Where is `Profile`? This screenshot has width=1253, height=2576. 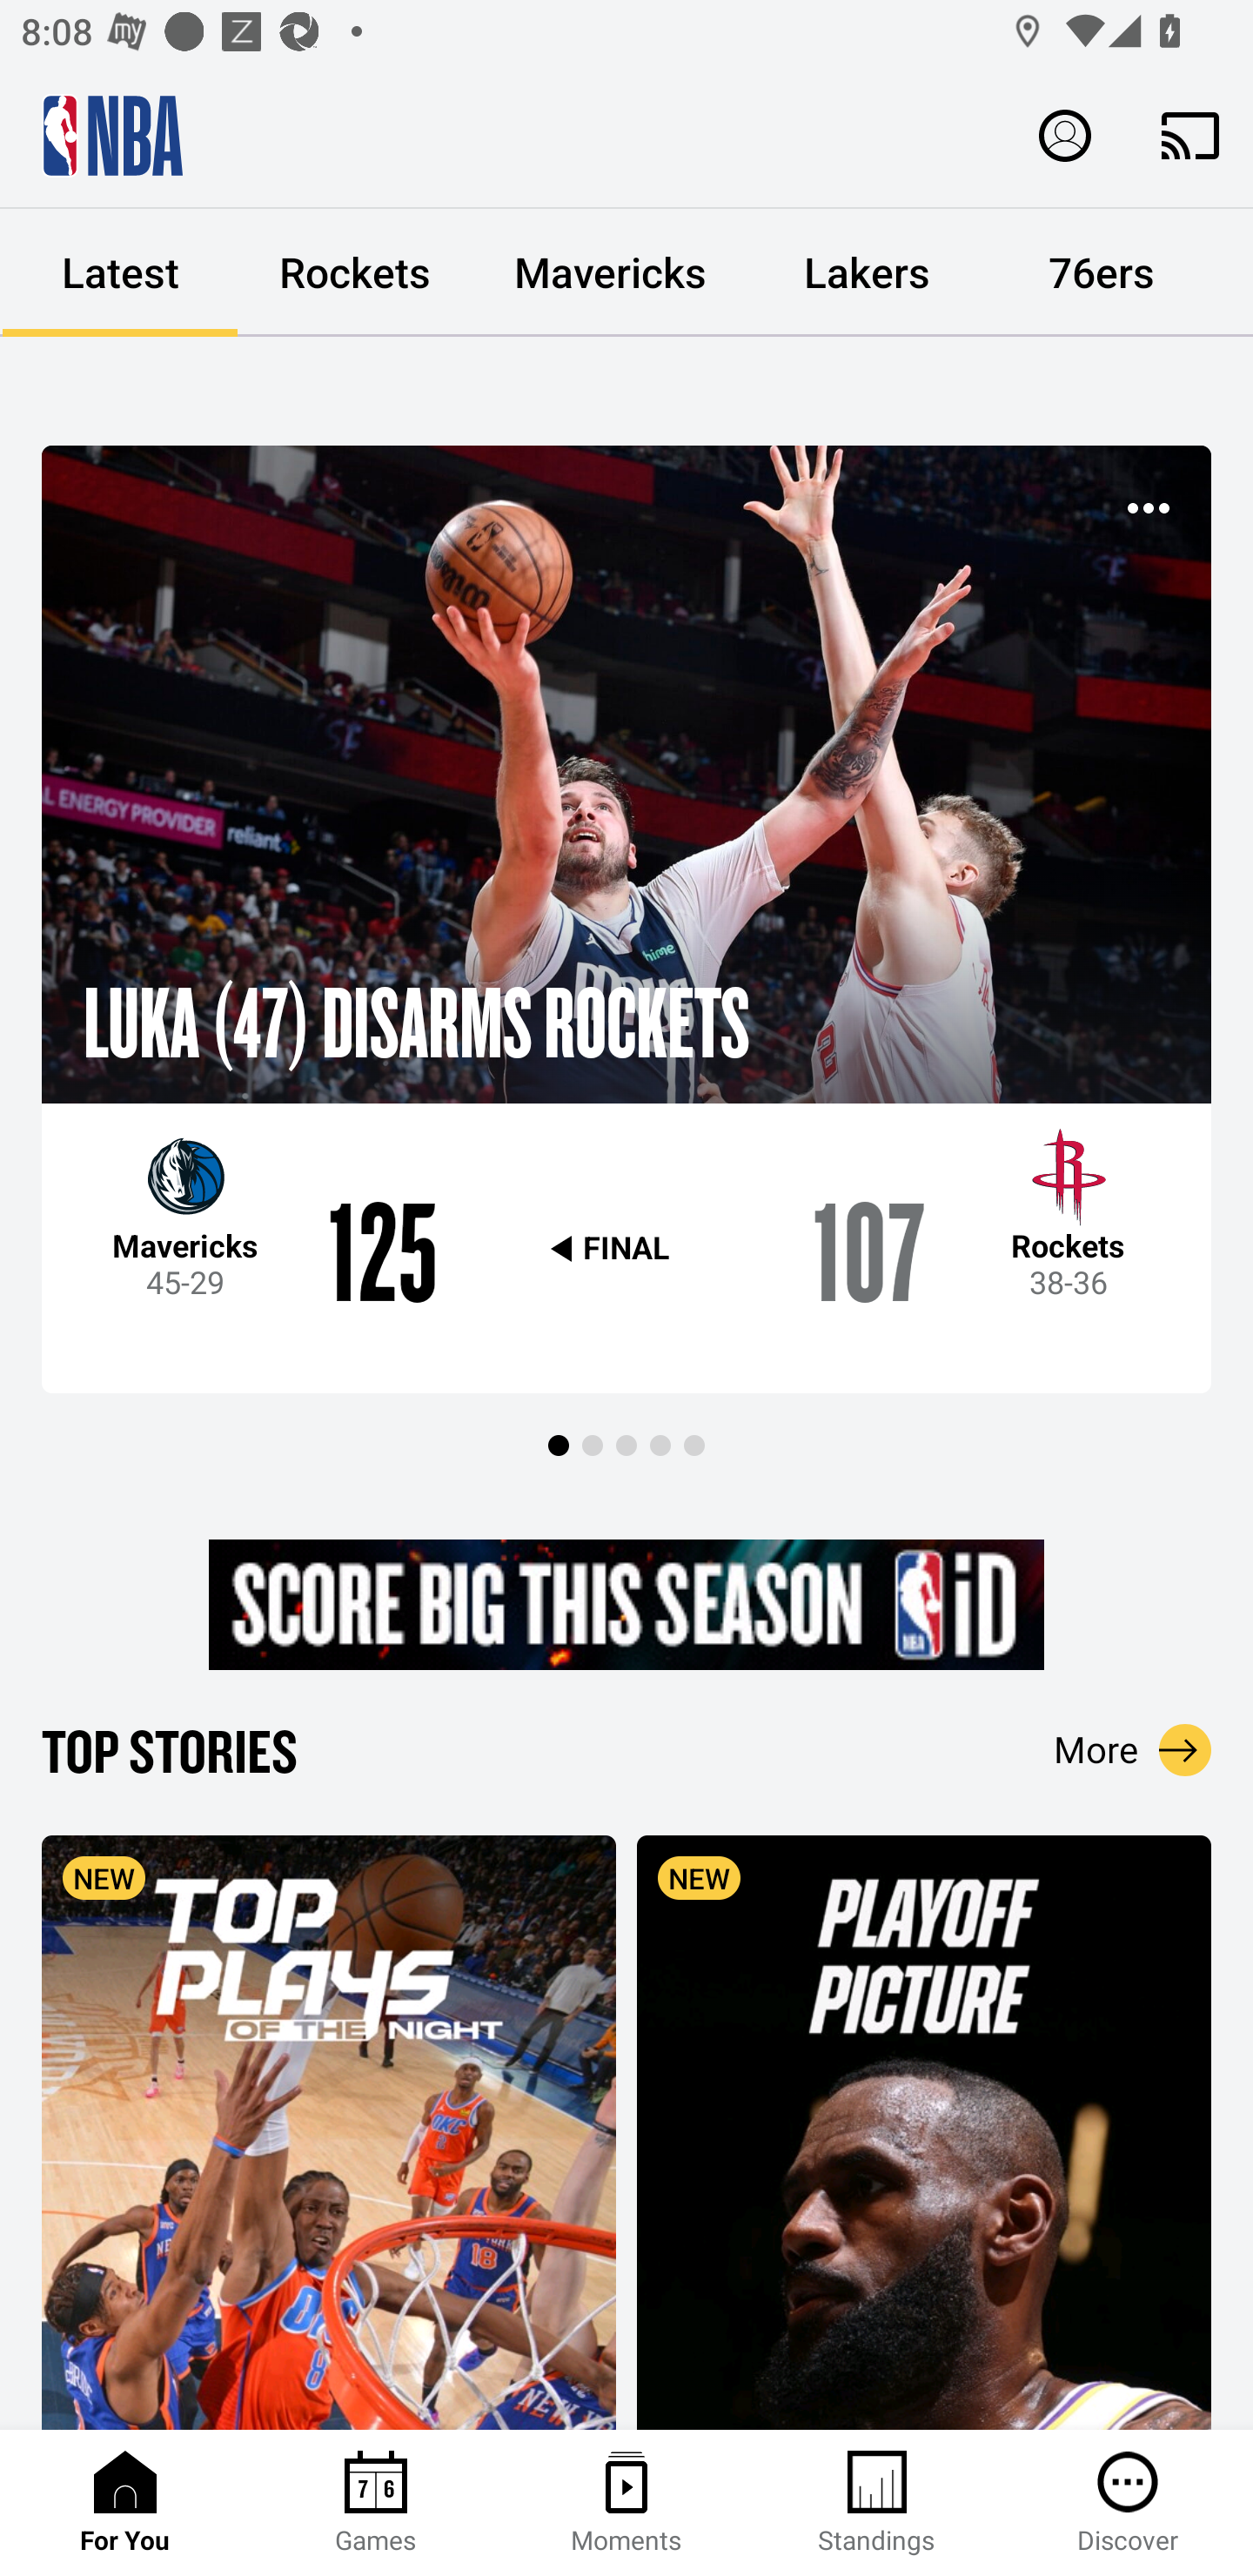 Profile is located at coordinates (1065, 134).